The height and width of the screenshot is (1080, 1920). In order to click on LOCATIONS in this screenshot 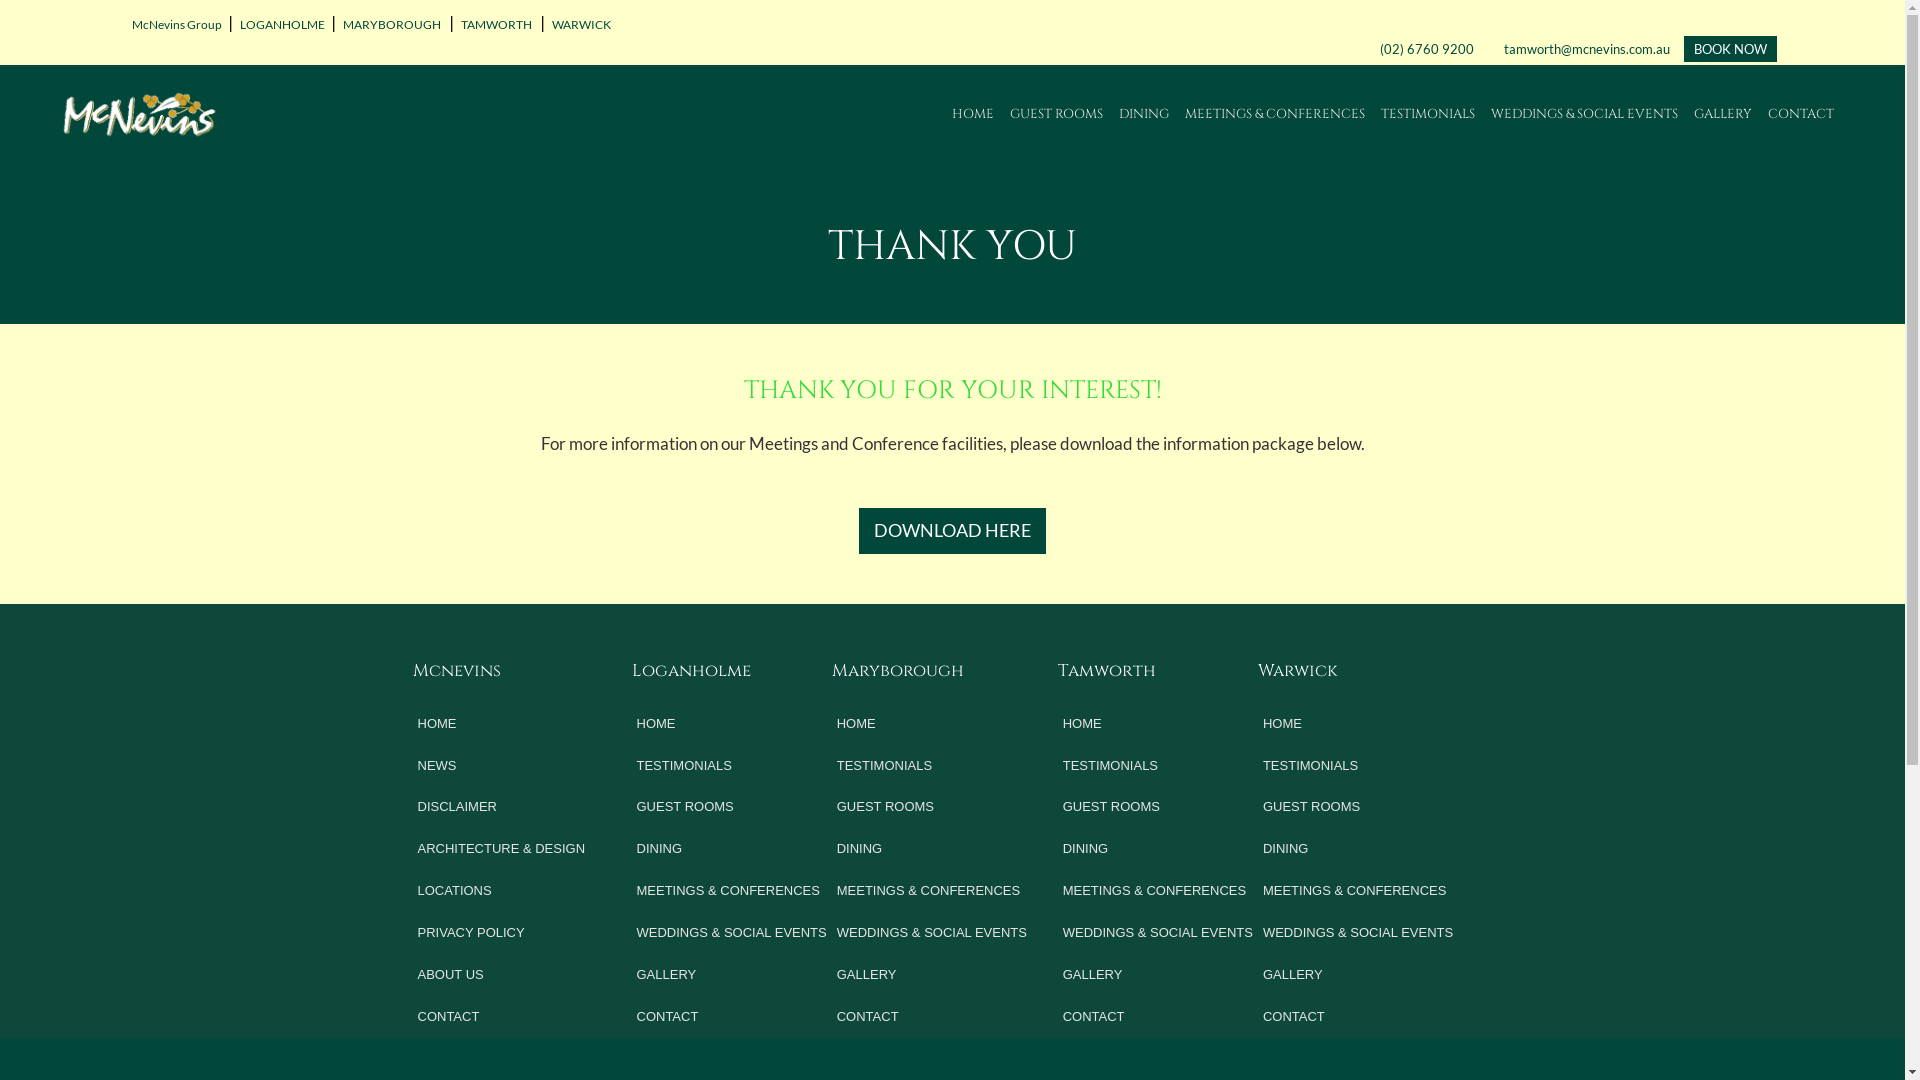, I will do `click(503, 891)`.